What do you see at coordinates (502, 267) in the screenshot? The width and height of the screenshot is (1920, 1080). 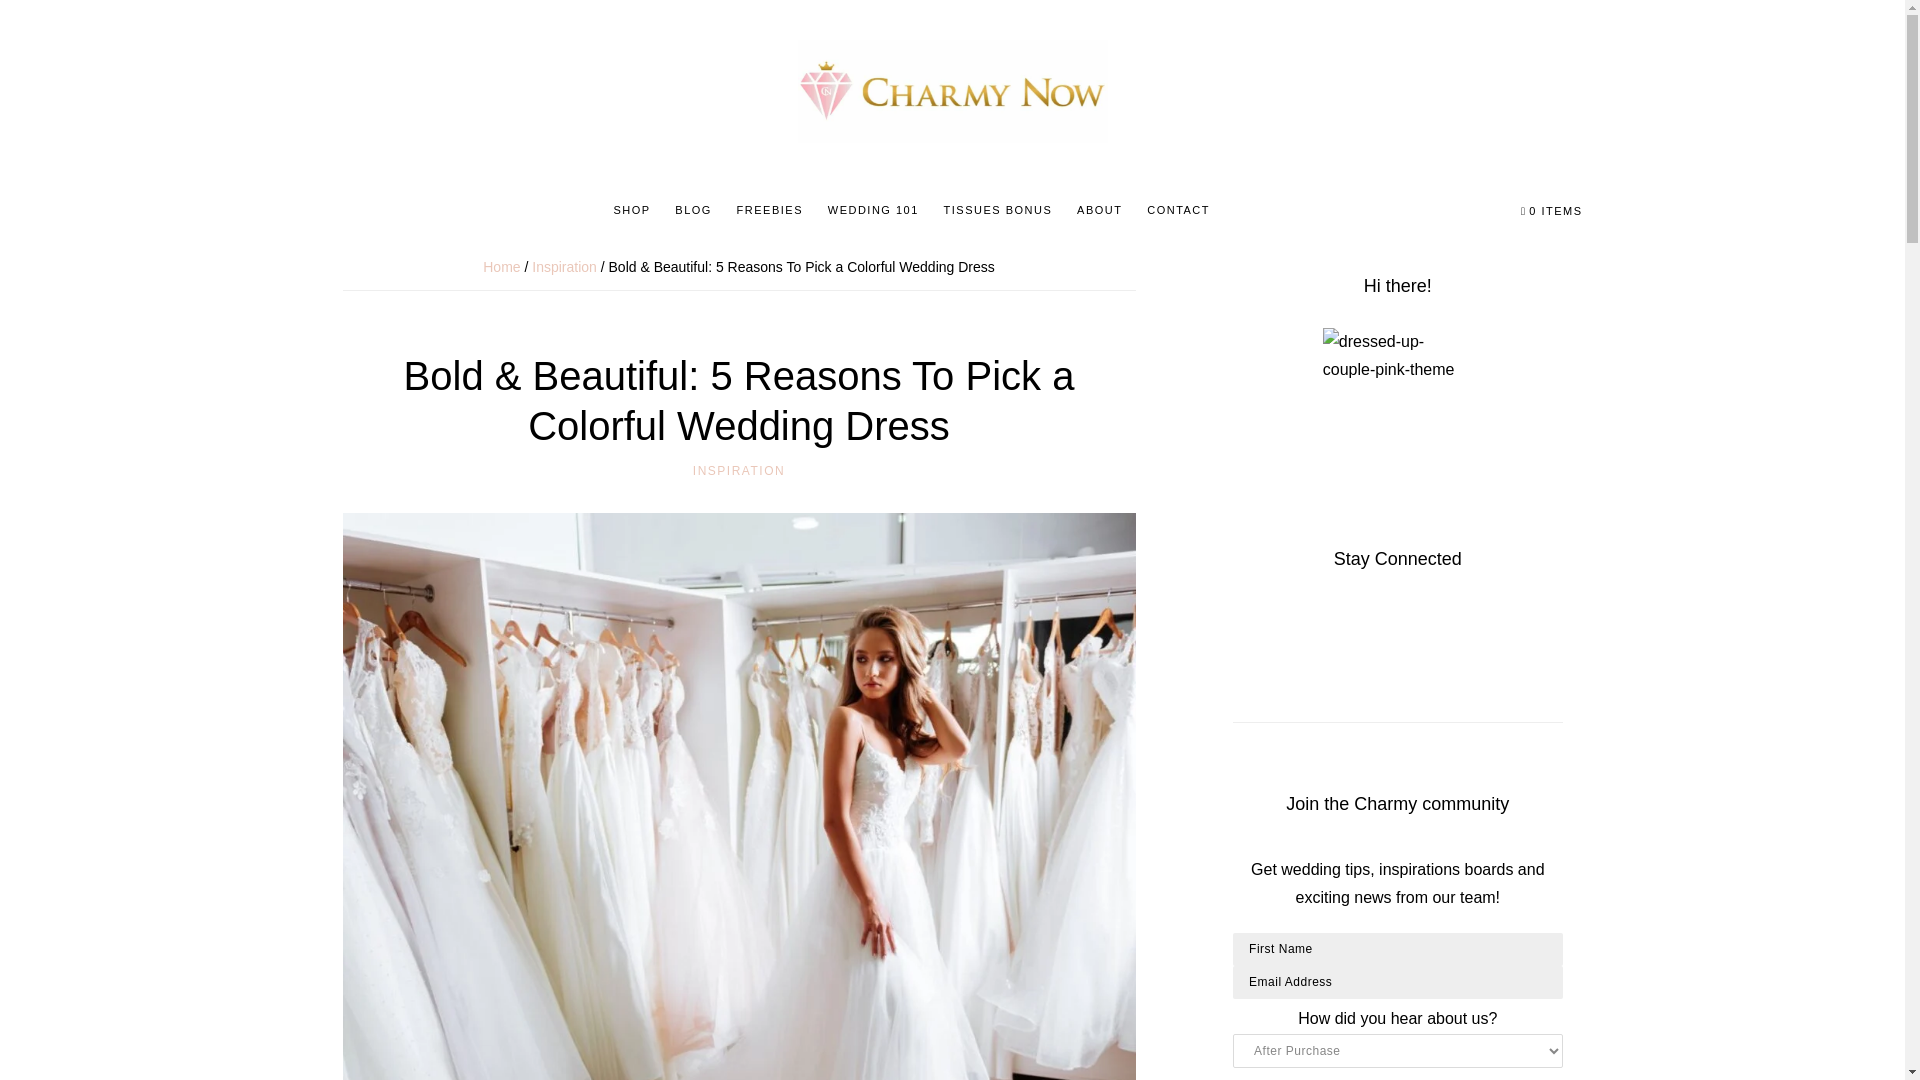 I see `Home` at bounding box center [502, 267].